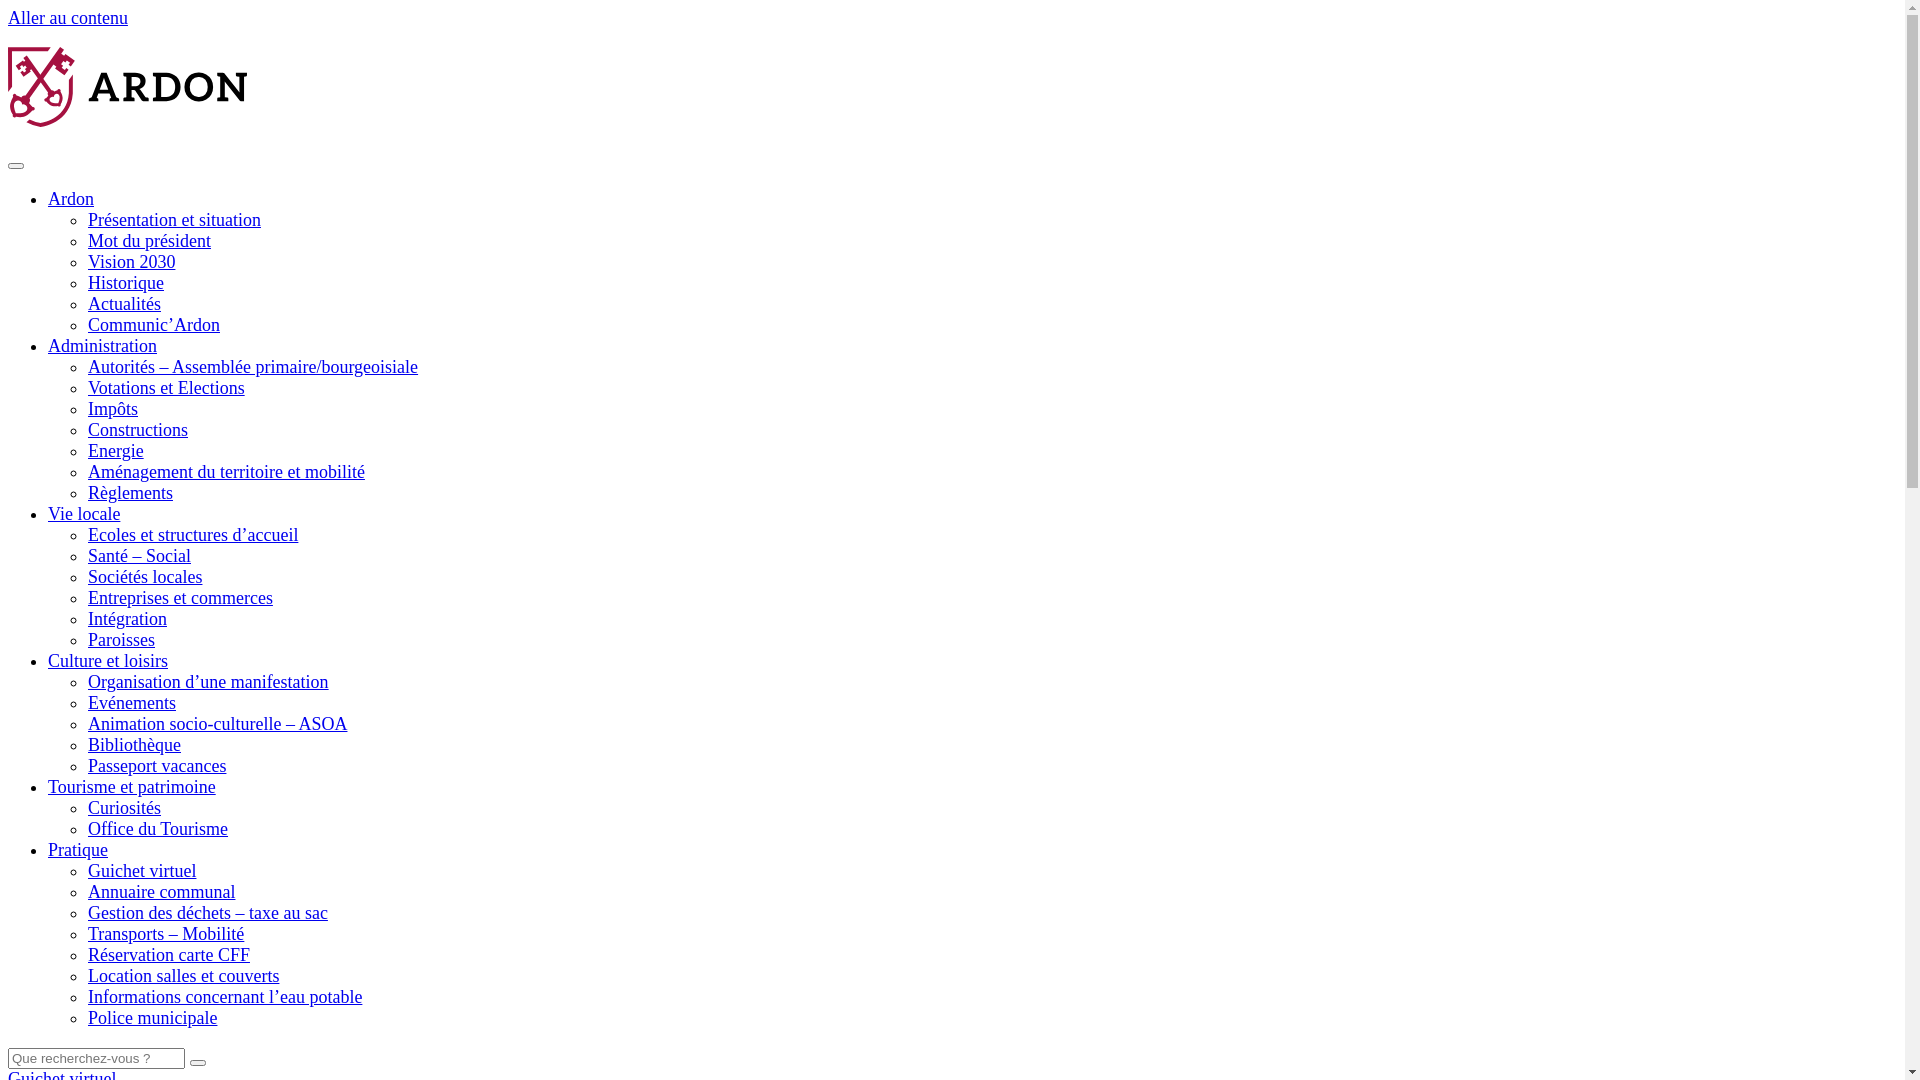 This screenshot has width=1920, height=1080. What do you see at coordinates (122, 640) in the screenshot?
I see `Paroisses` at bounding box center [122, 640].